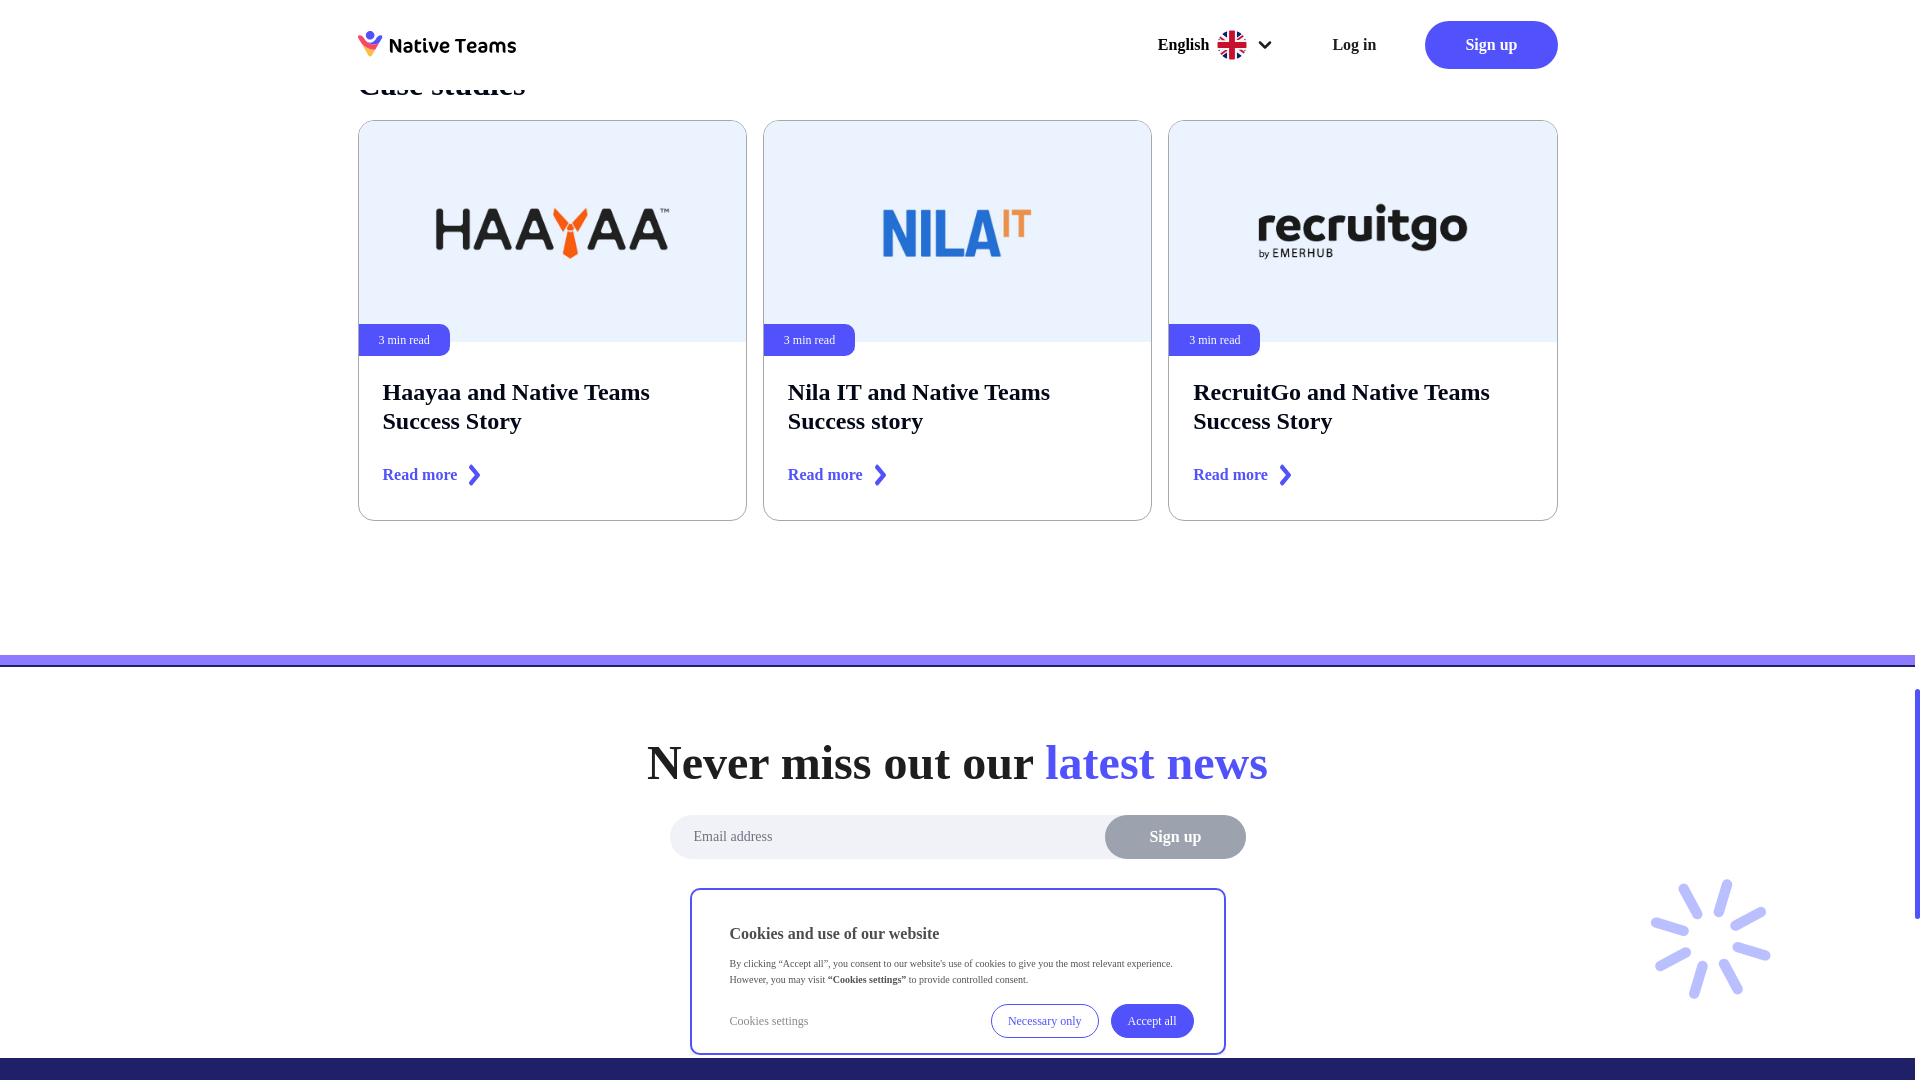  What do you see at coordinates (957, 320) in the screenshot?
I see `Privacy Policy.` at bounding box center [957, 320].